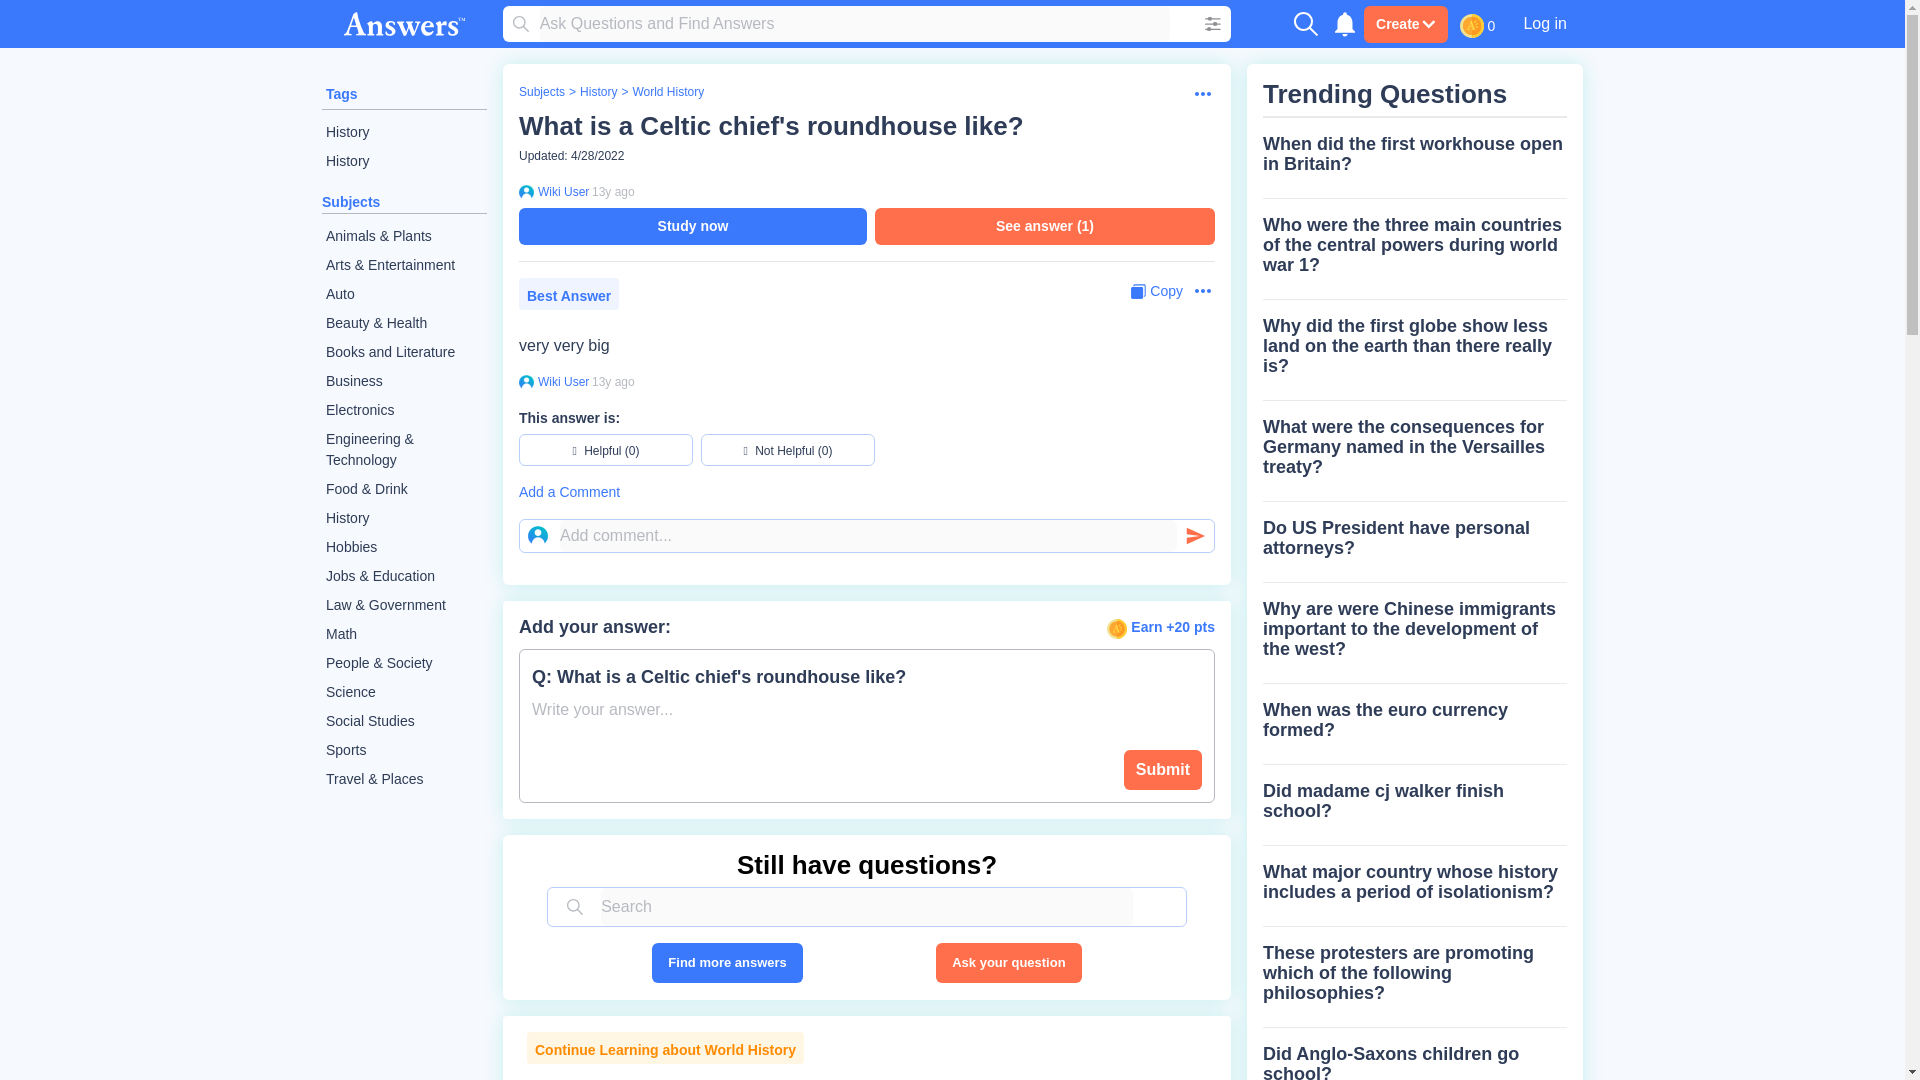 The height and width of the screenshot is (1080, 1920). Describe the element at coordinates (404, 692) in the screenshot. I see `Science` at that location.